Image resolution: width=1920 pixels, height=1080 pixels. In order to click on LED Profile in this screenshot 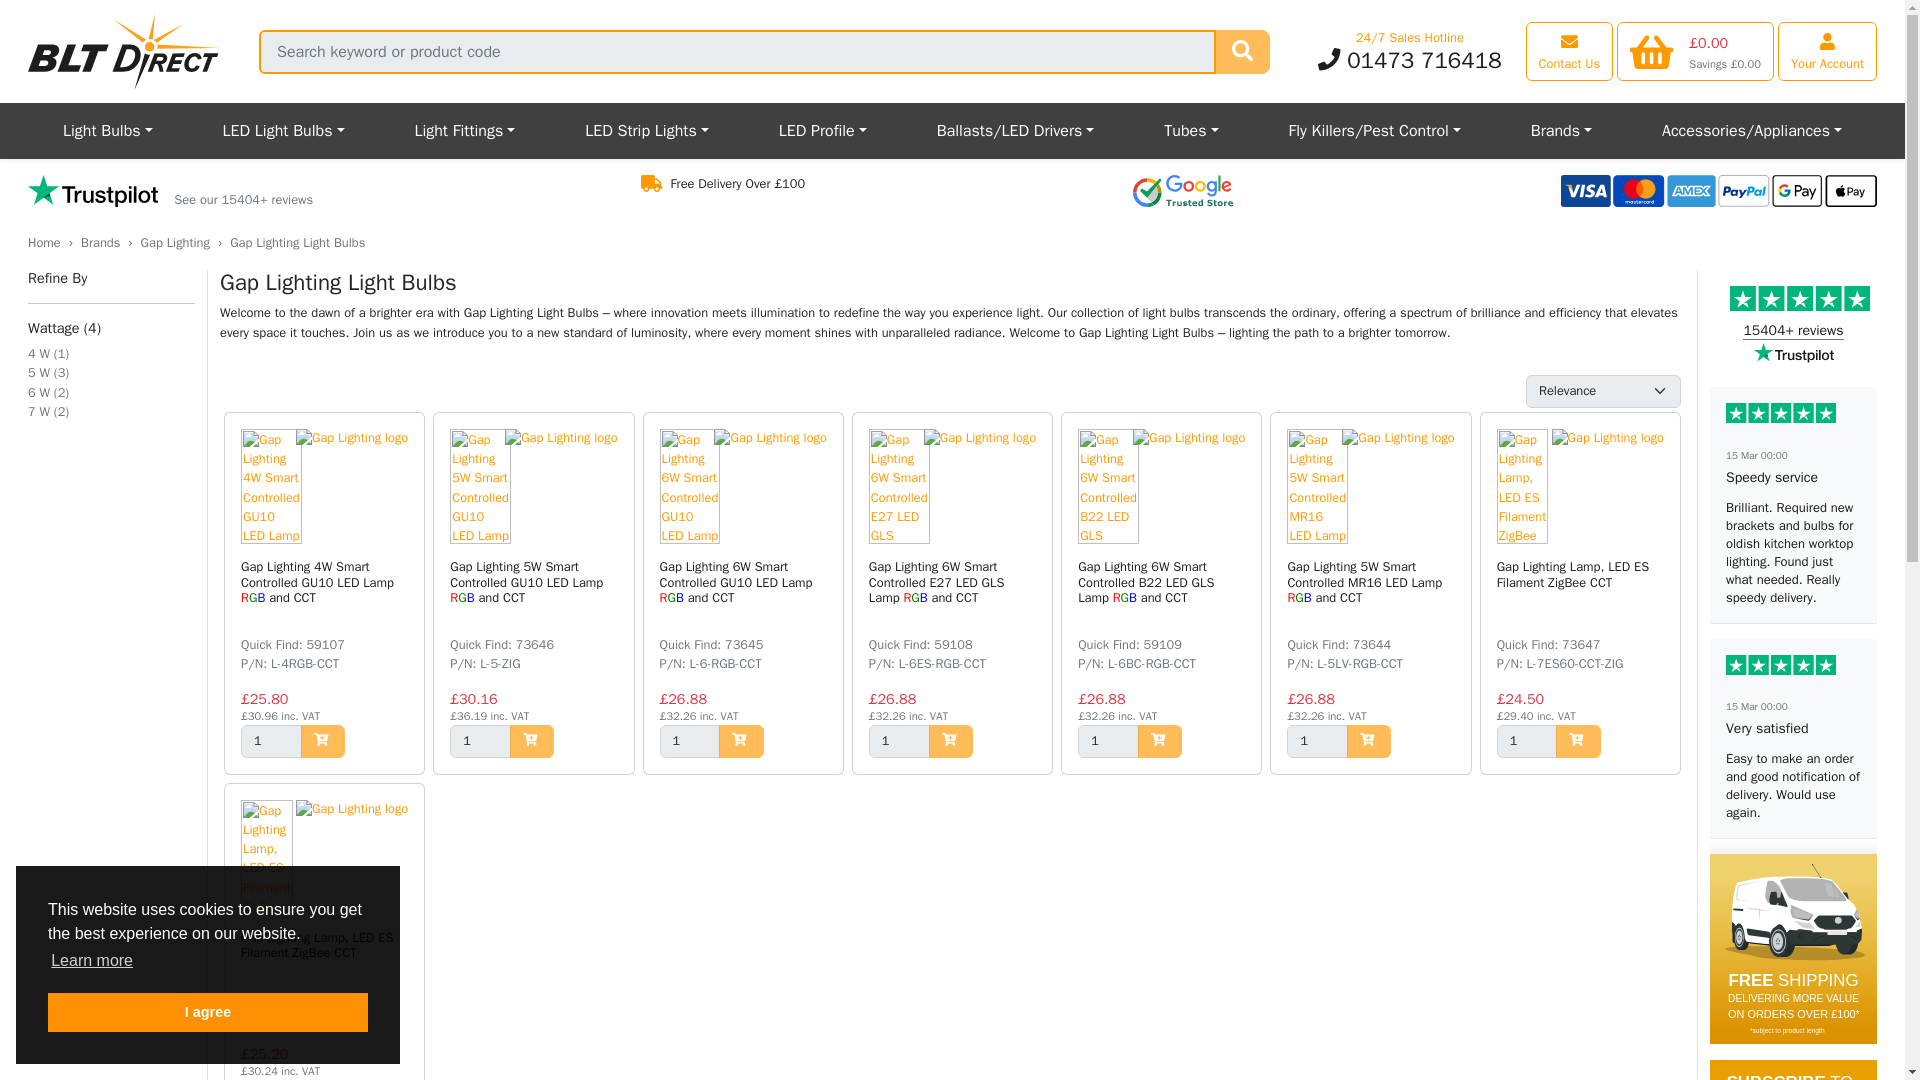, I will do `click(823, 131)`.